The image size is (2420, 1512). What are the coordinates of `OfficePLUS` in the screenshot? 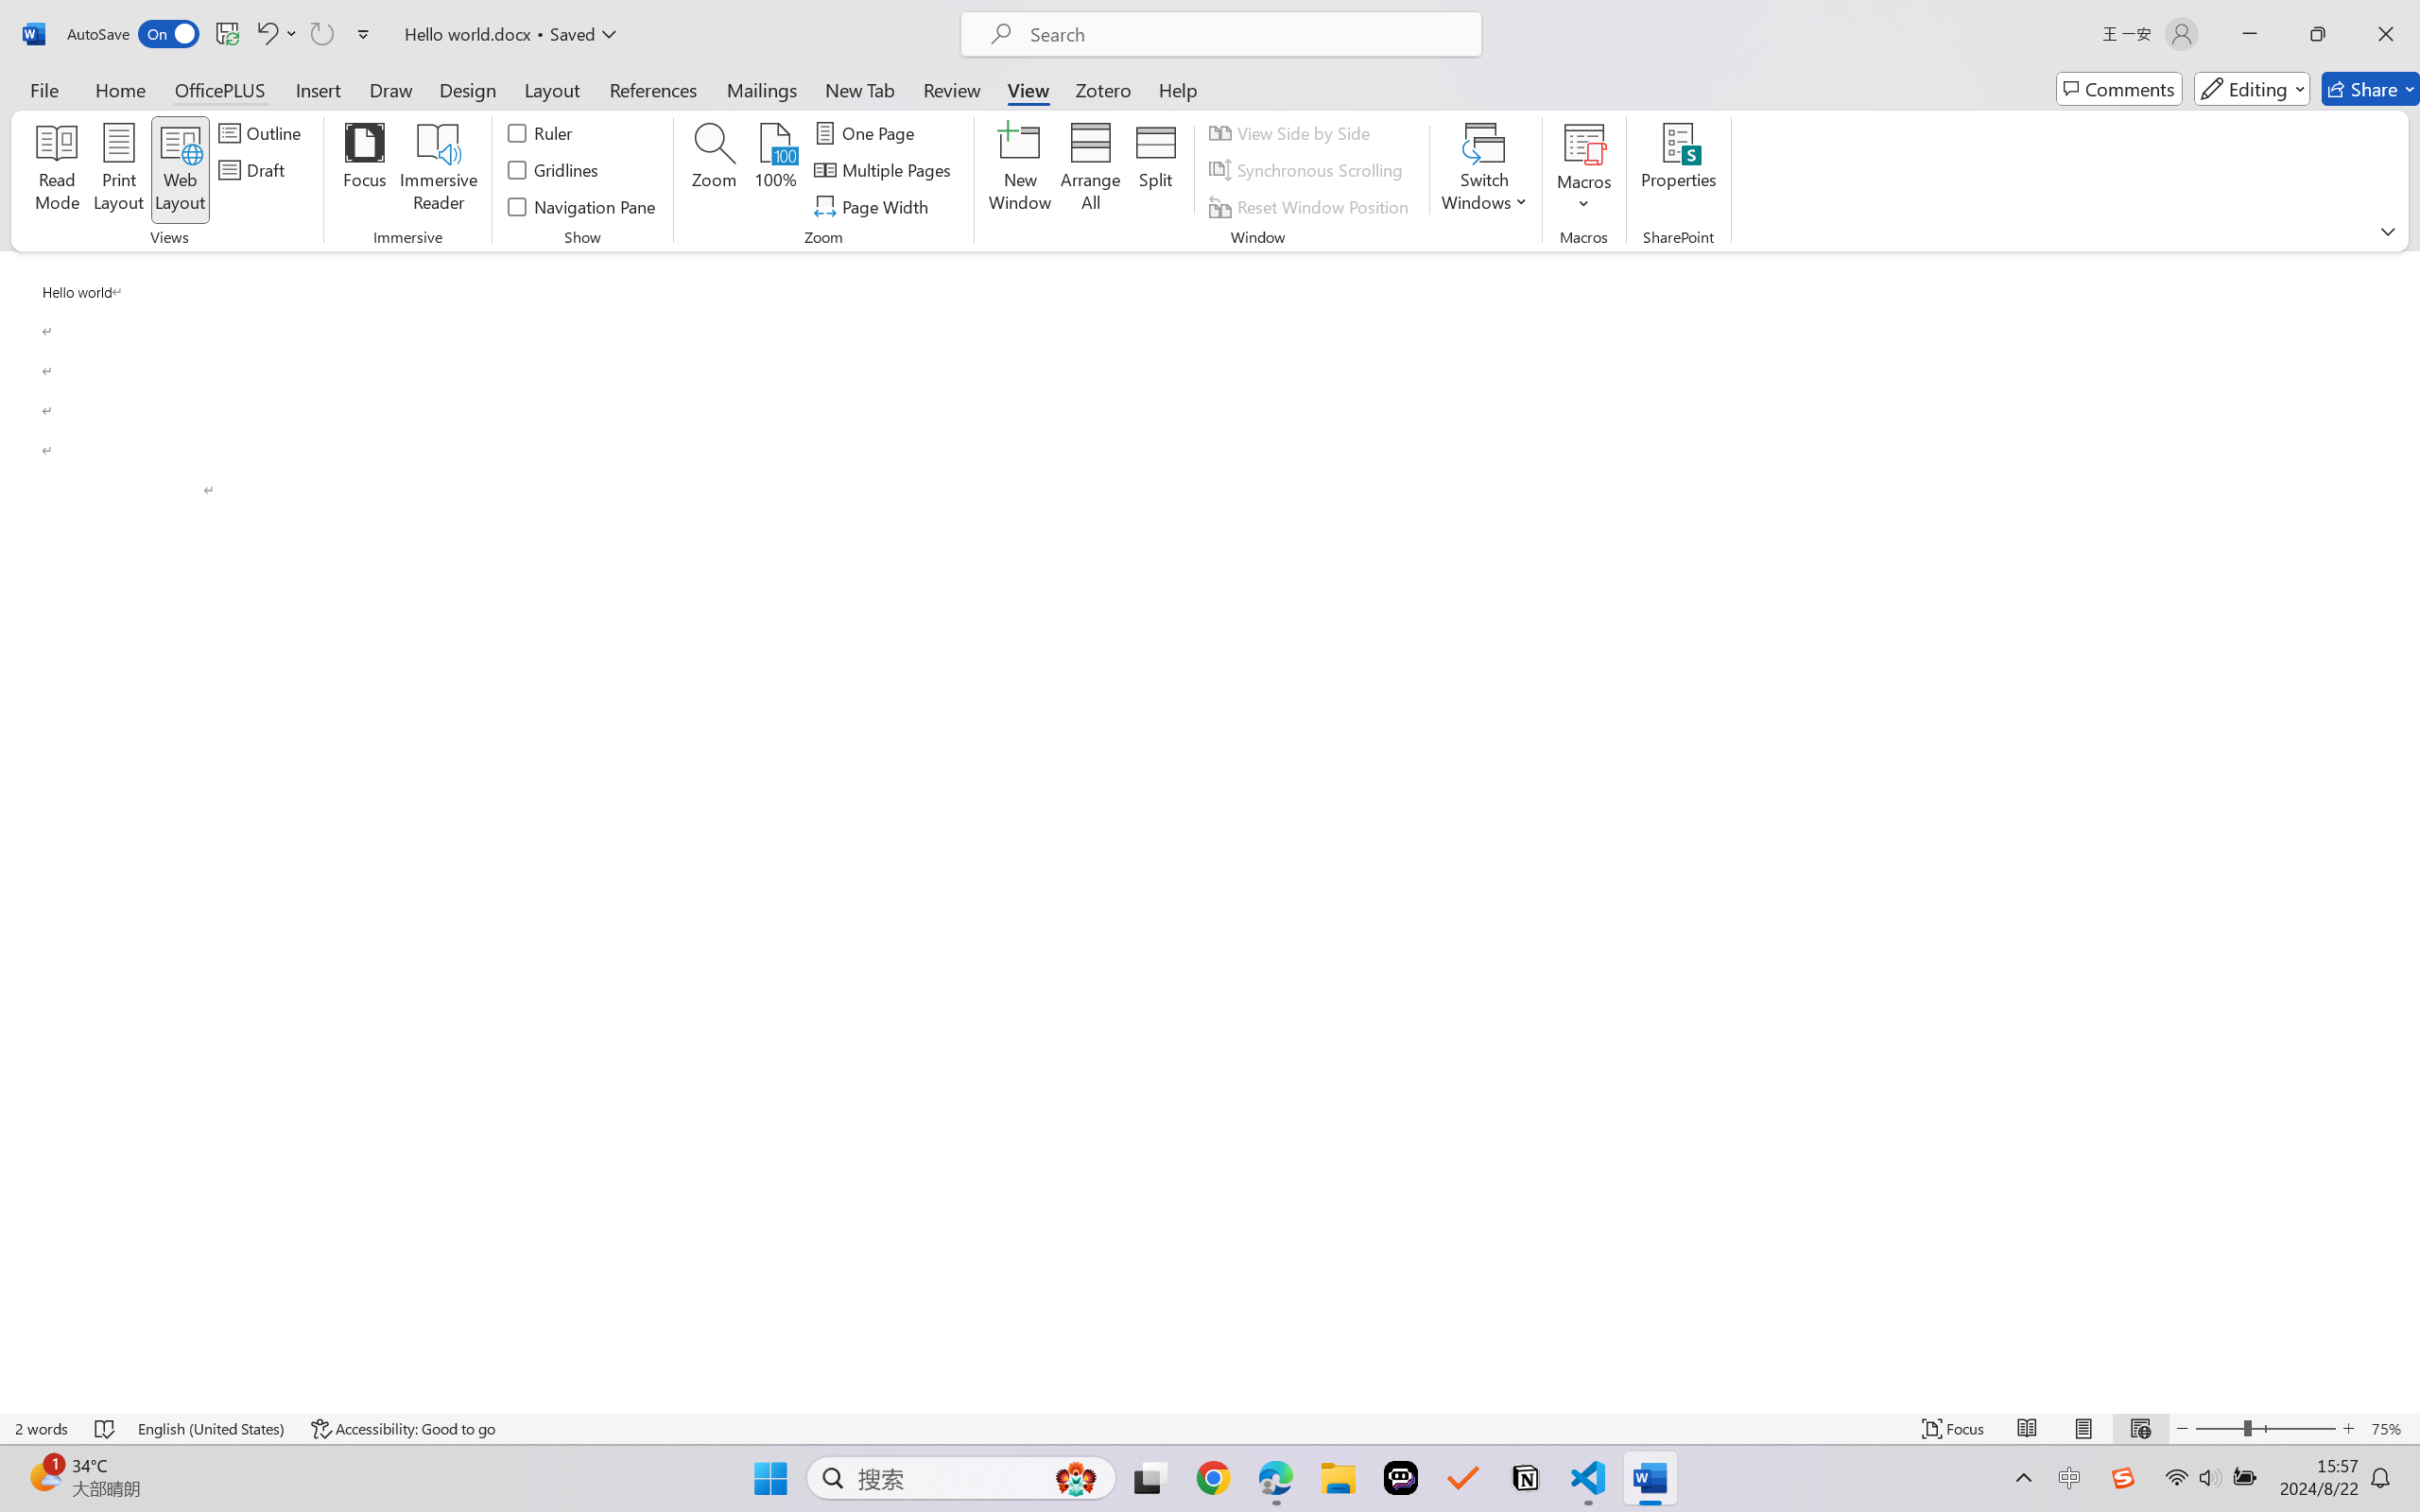 It's located at (219, 89).